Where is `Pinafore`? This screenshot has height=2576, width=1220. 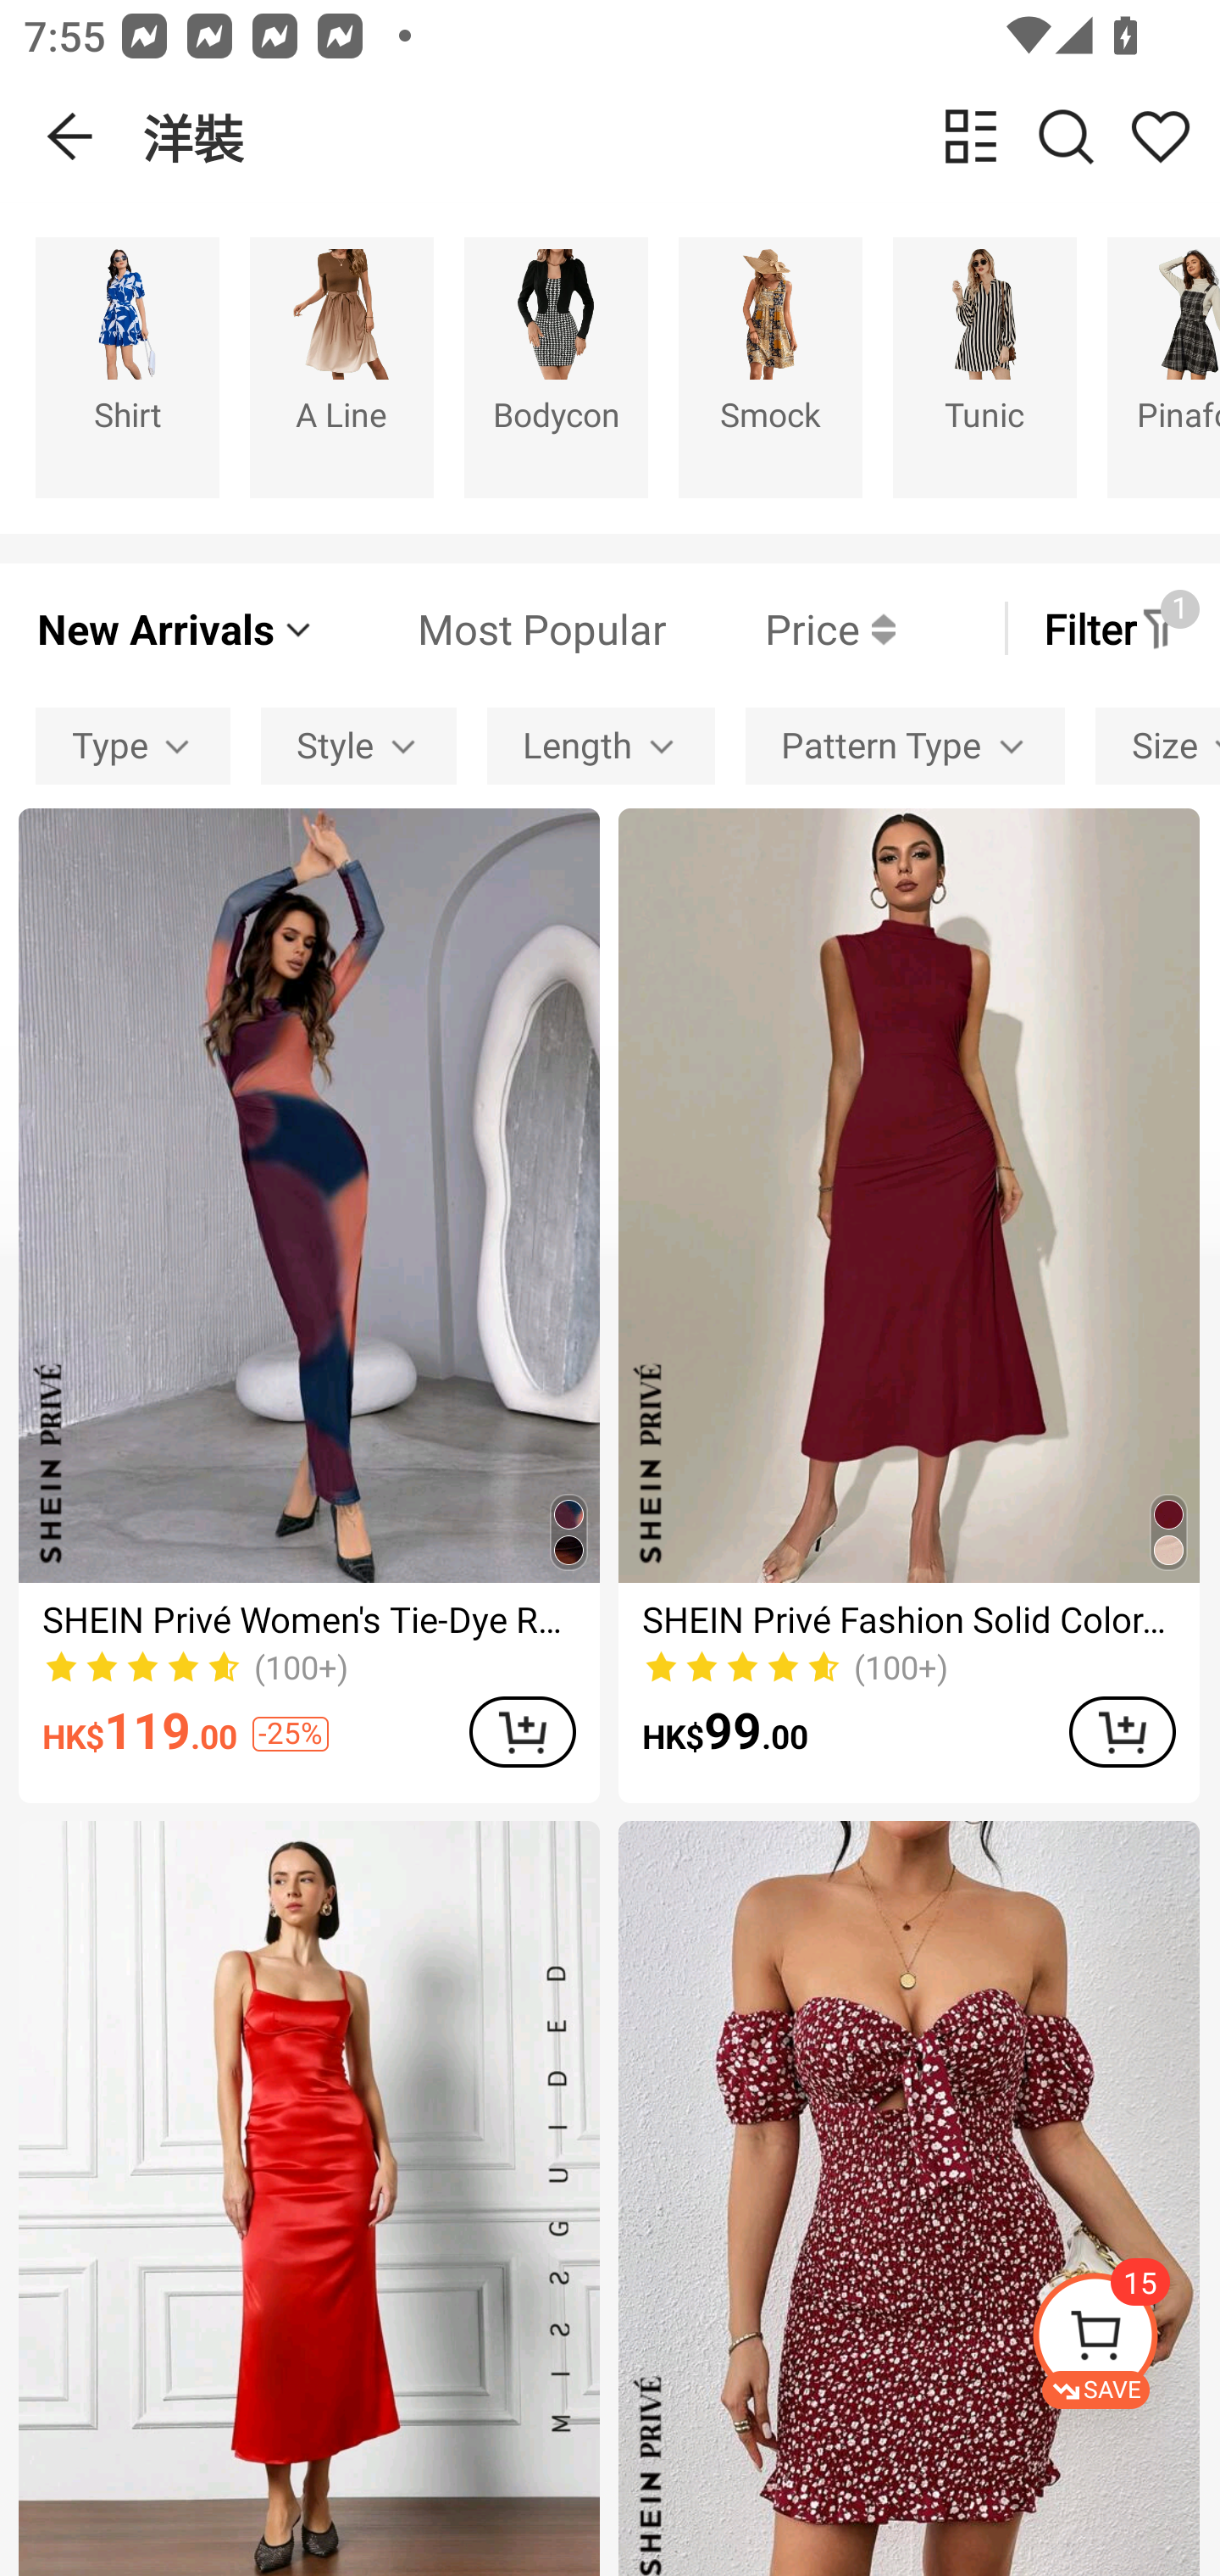 Pinafore is located at coordinates (1164, 366).